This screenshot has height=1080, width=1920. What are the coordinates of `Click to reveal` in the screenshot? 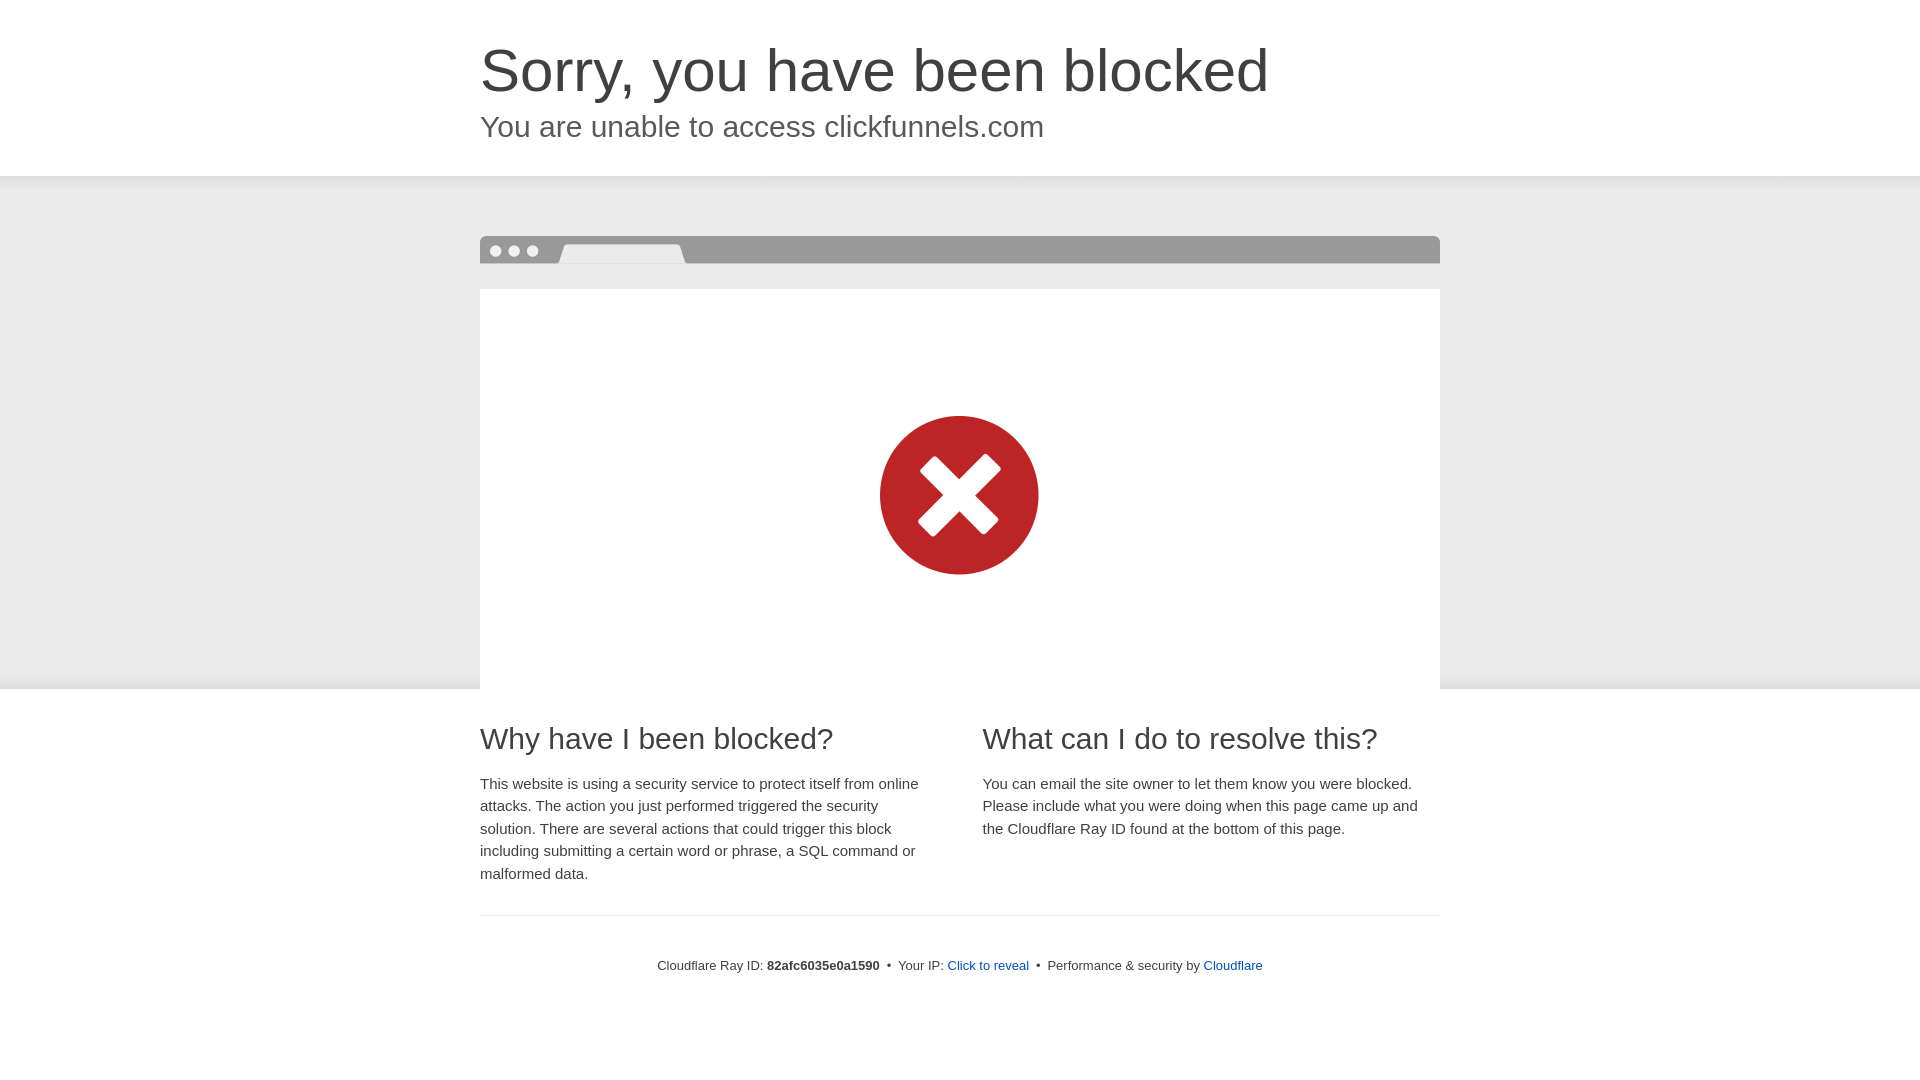 It's located at (989, 966).